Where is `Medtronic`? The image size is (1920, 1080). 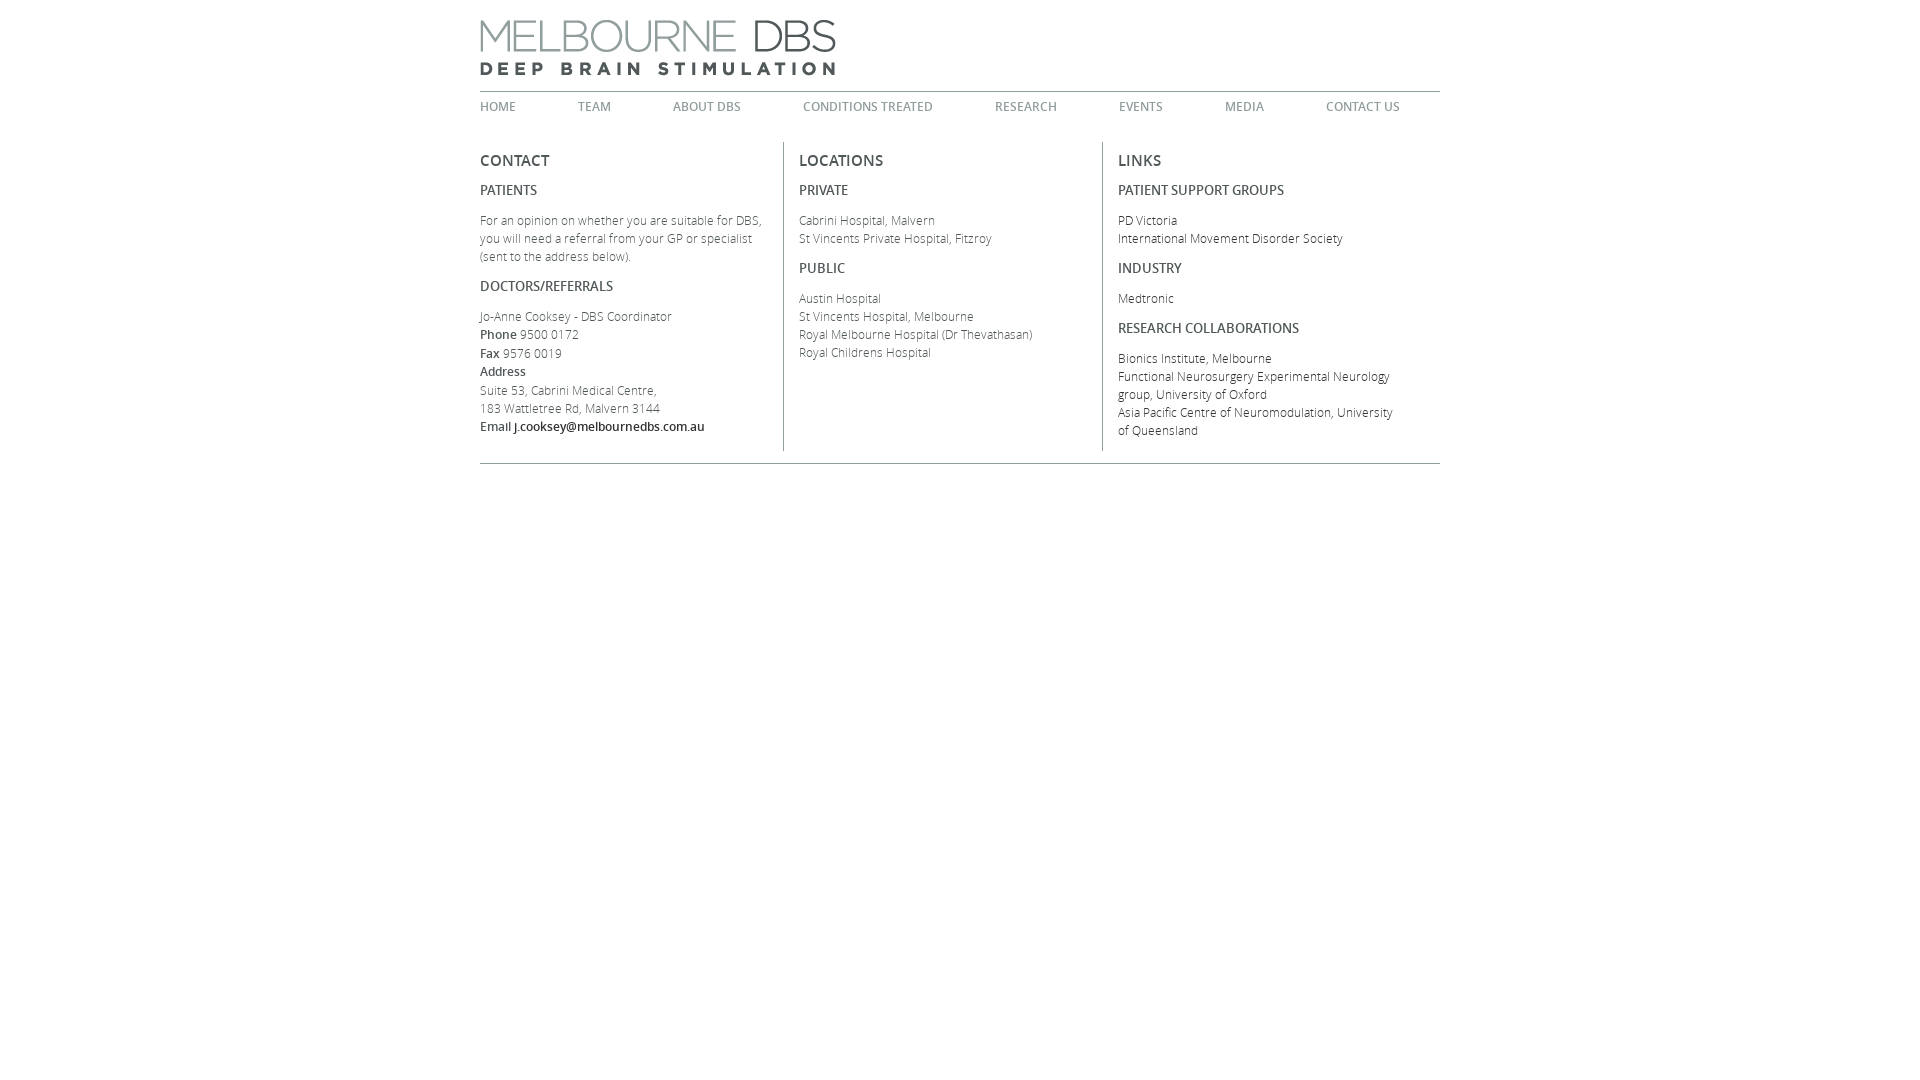
Medtronic is located at coordinates (1146, 298).